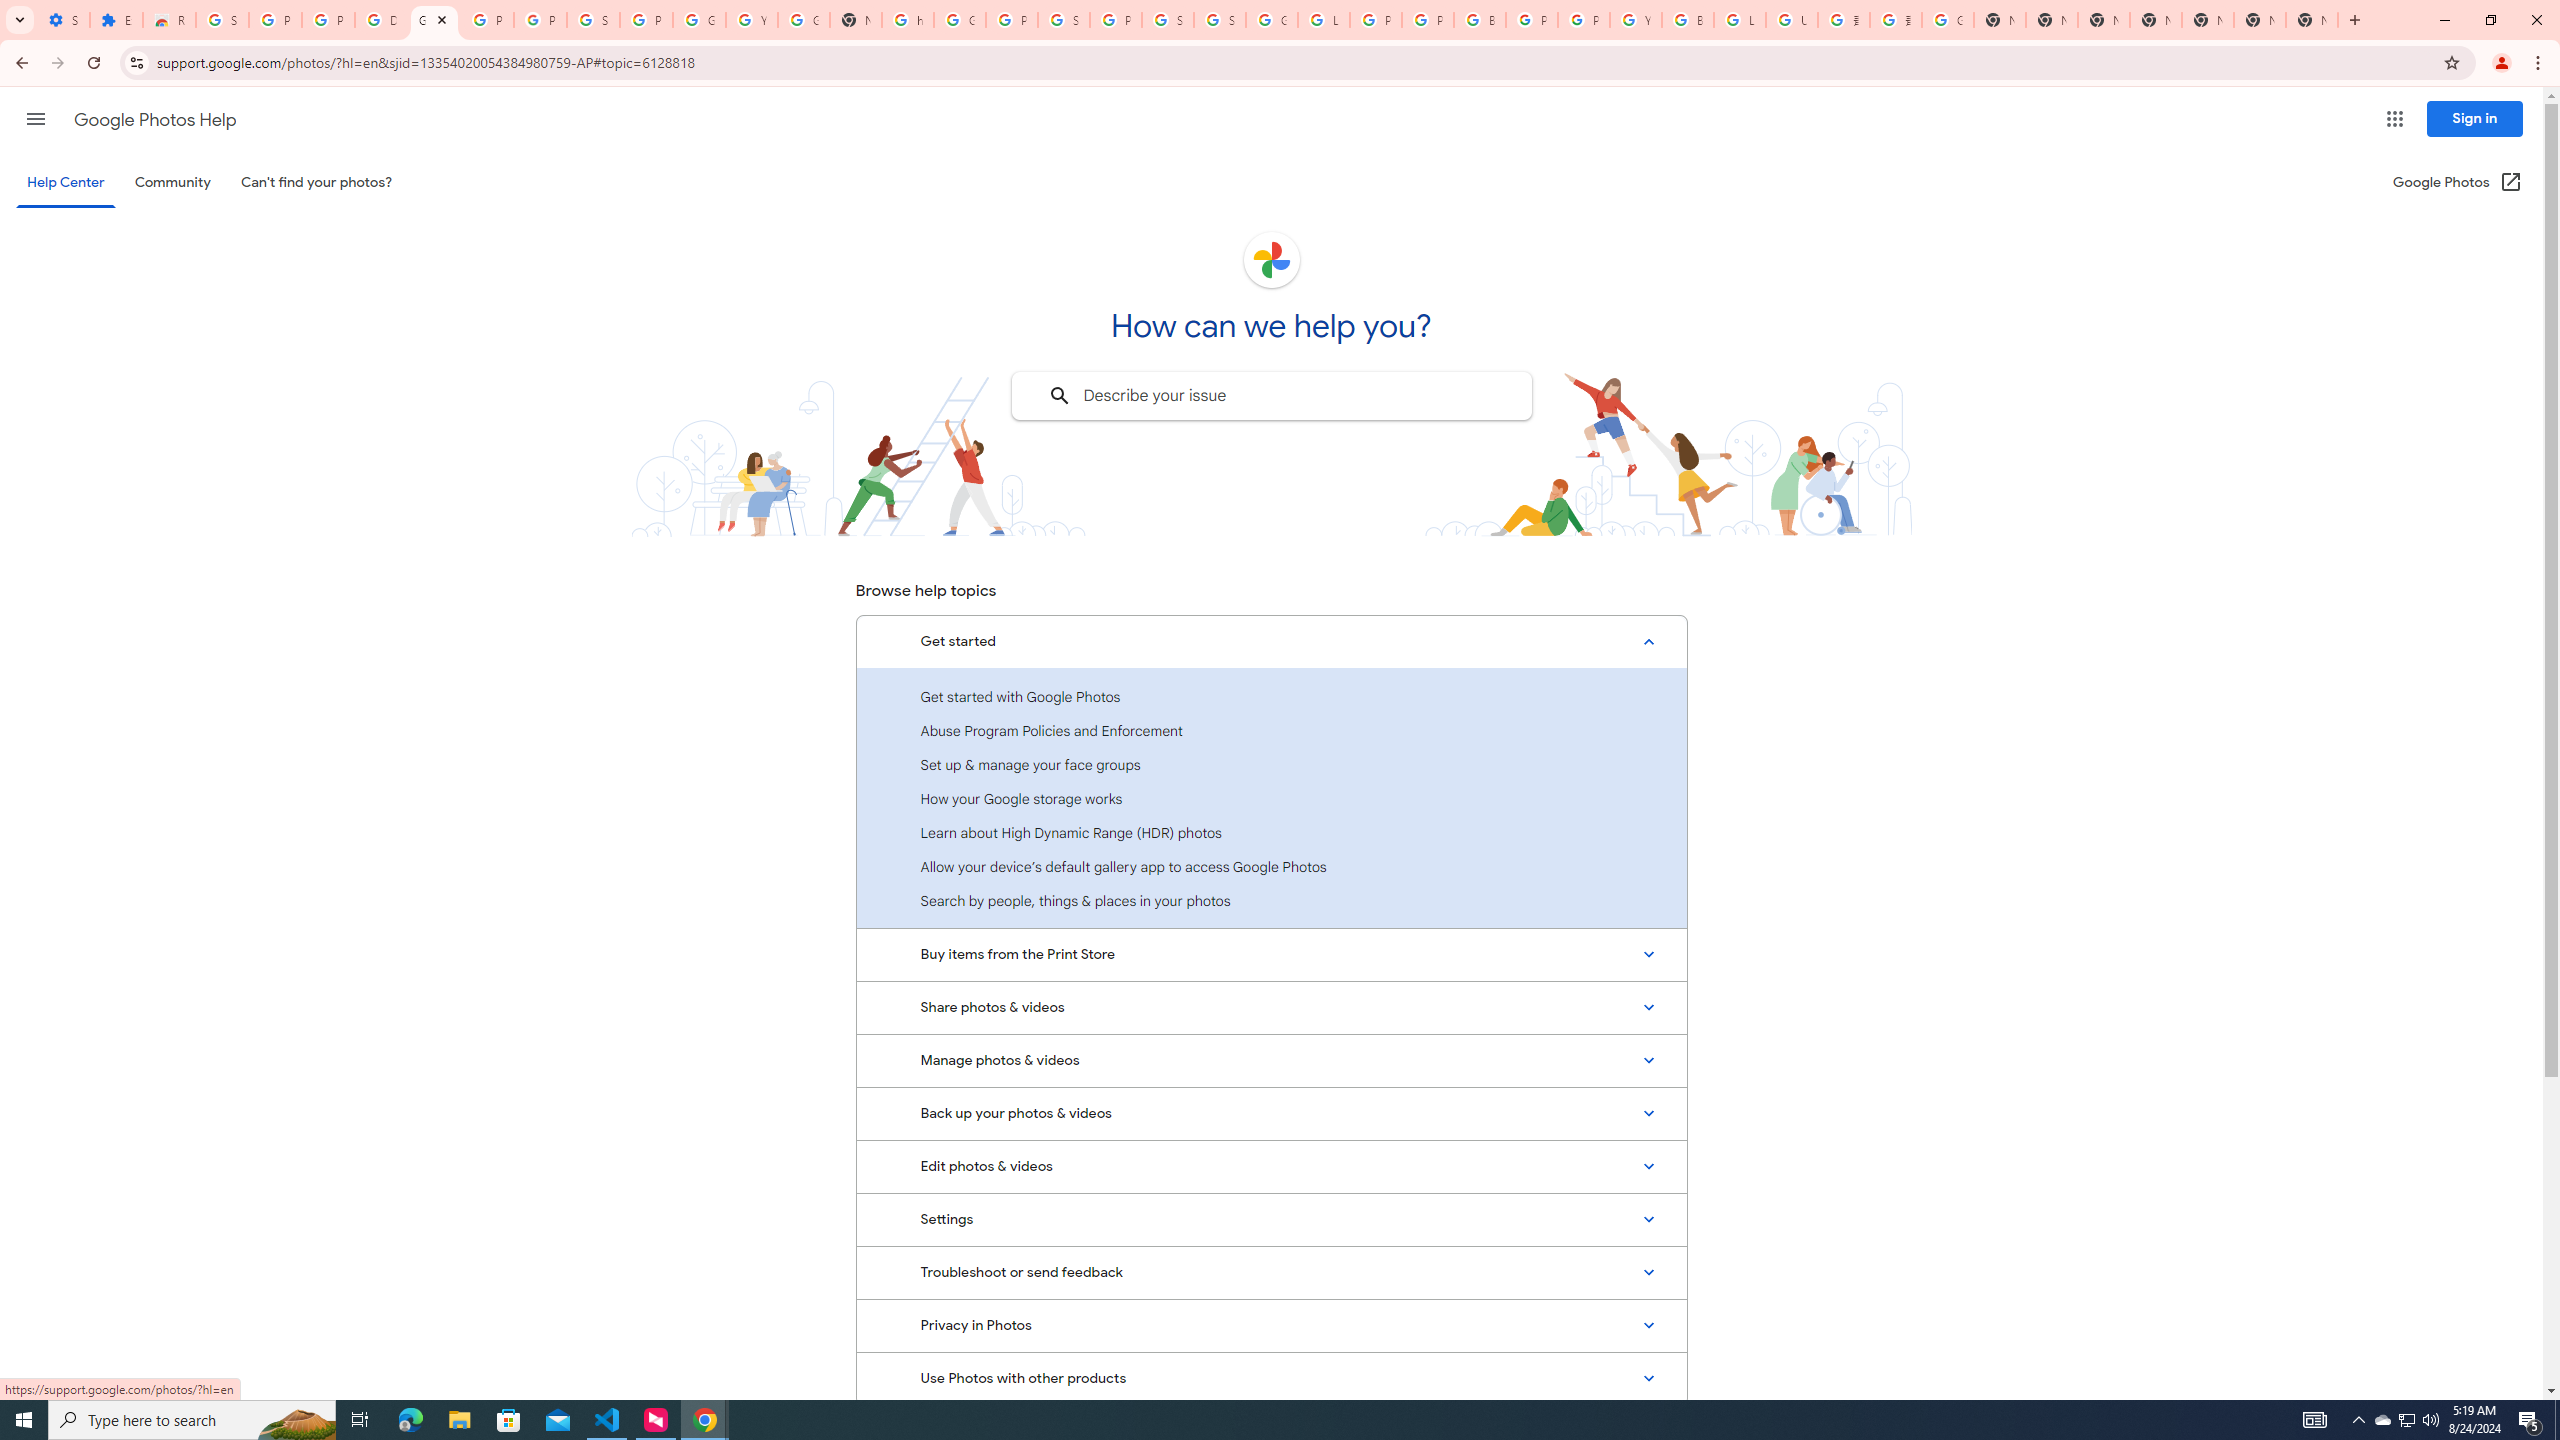 The height and width of the screenshot is (1440, 2560). What do you see at coordinates (1271, 730) in the screenshot?
I see `Abuse Program Policies and Enforcement` at bounding box center [1271, 730].